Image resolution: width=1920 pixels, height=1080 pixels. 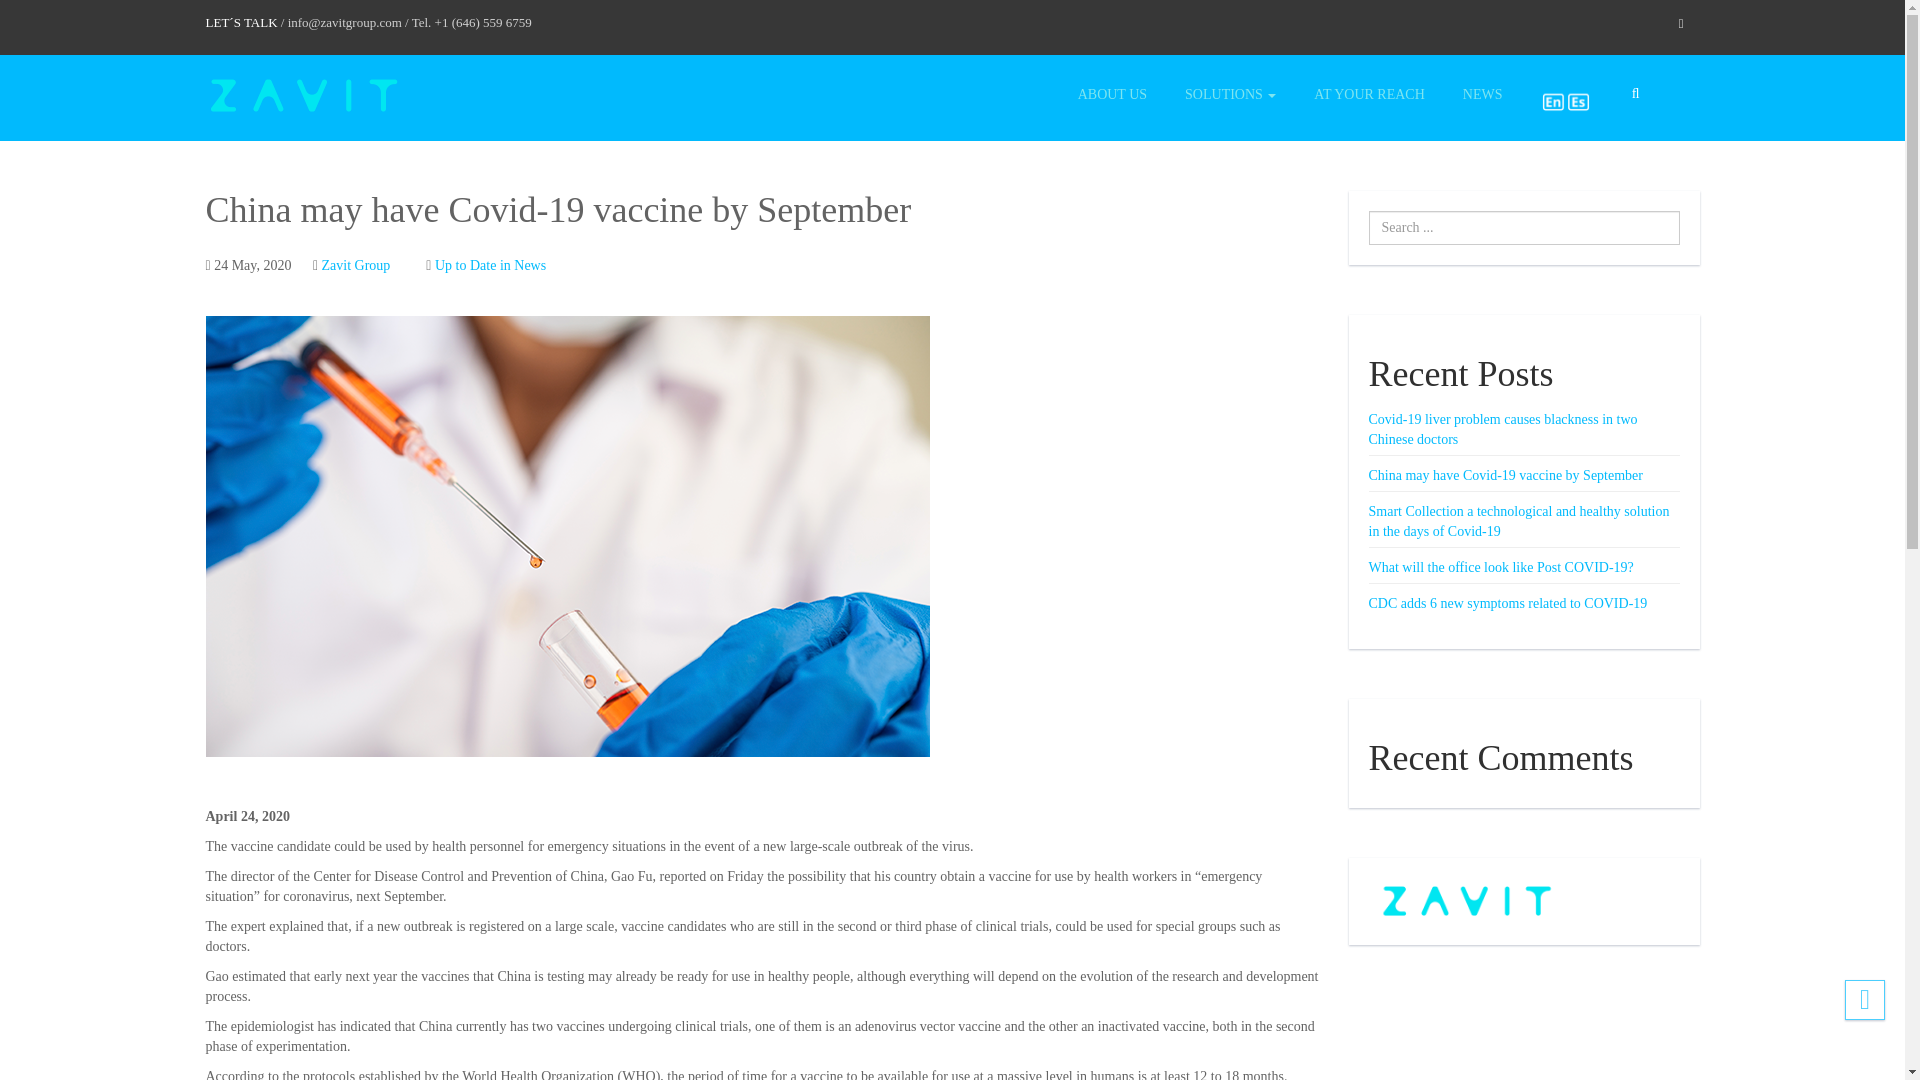 What do you see at coordinates (490, 266) in the screenshot?
I see `Up to Date in News` at bounding box center [490, 266].